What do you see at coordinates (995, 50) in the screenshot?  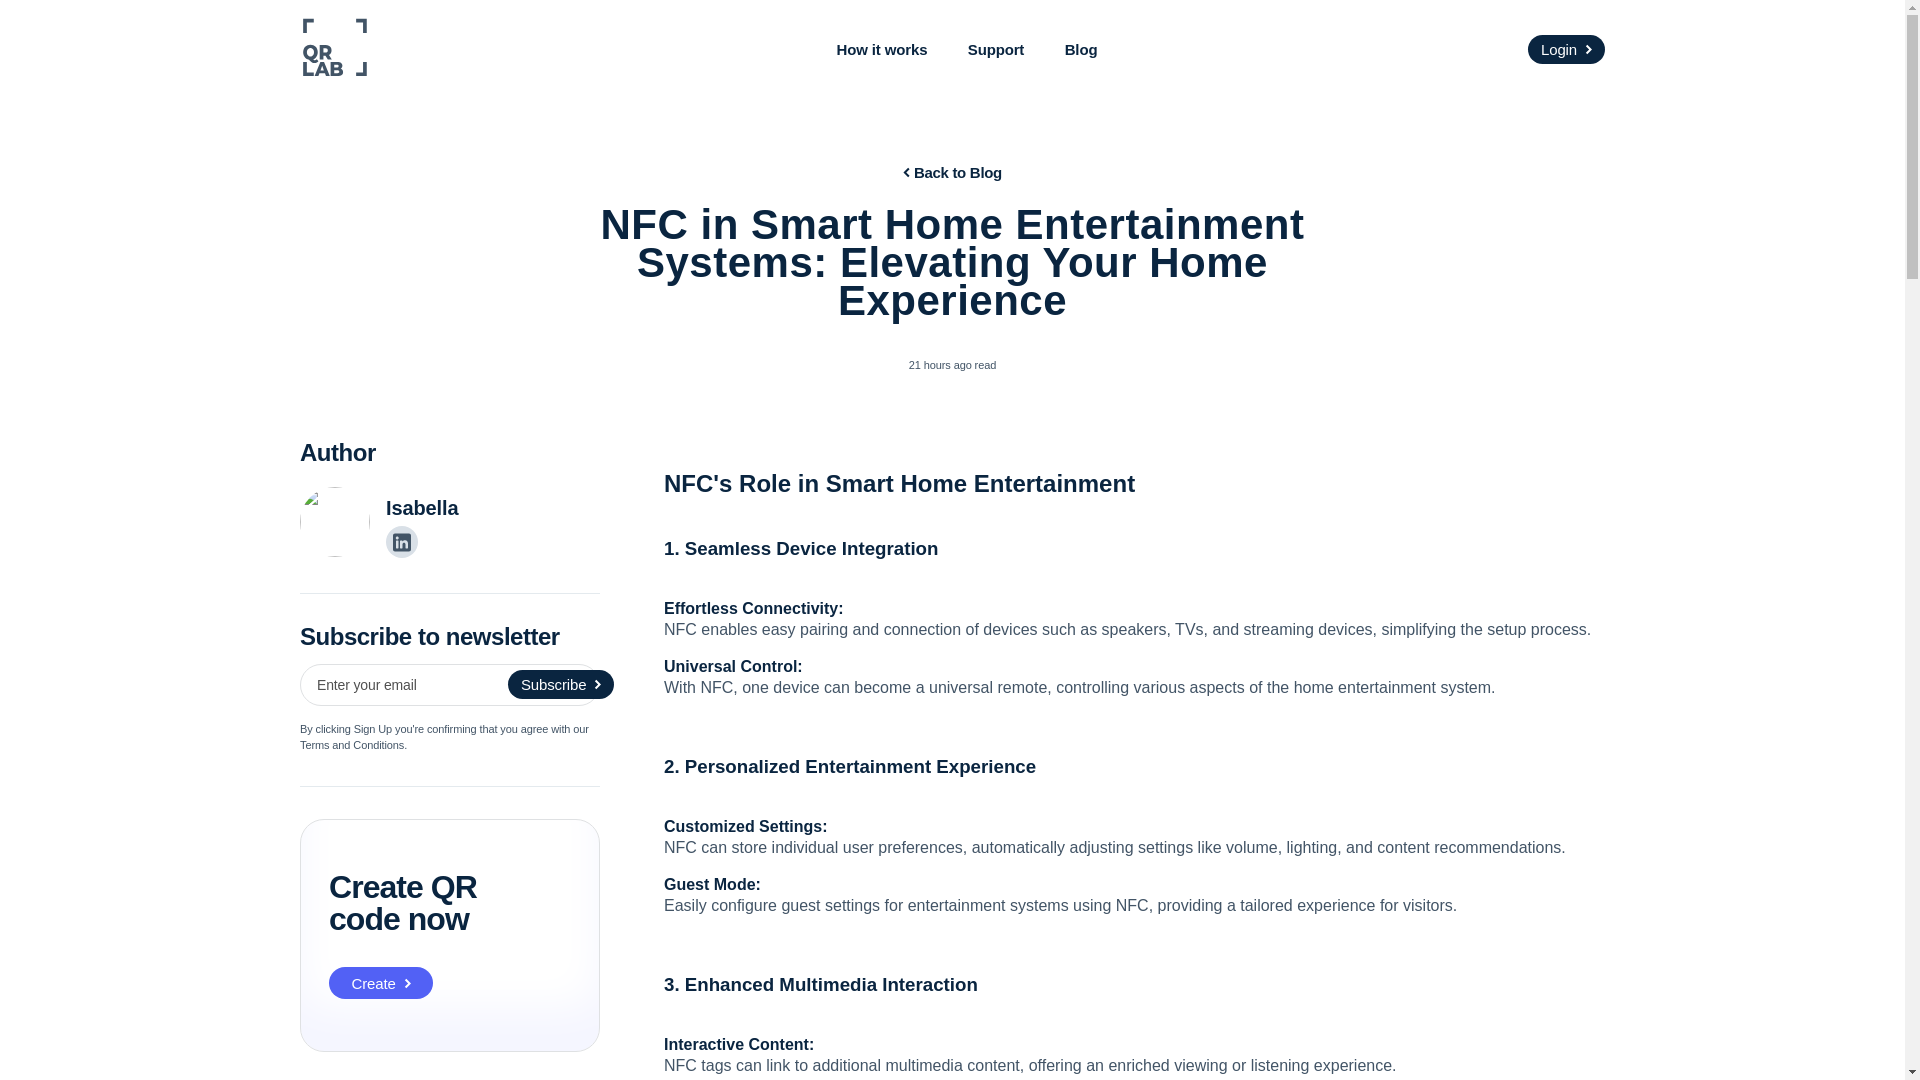 I see `Support` at bounding box center [995, 50].